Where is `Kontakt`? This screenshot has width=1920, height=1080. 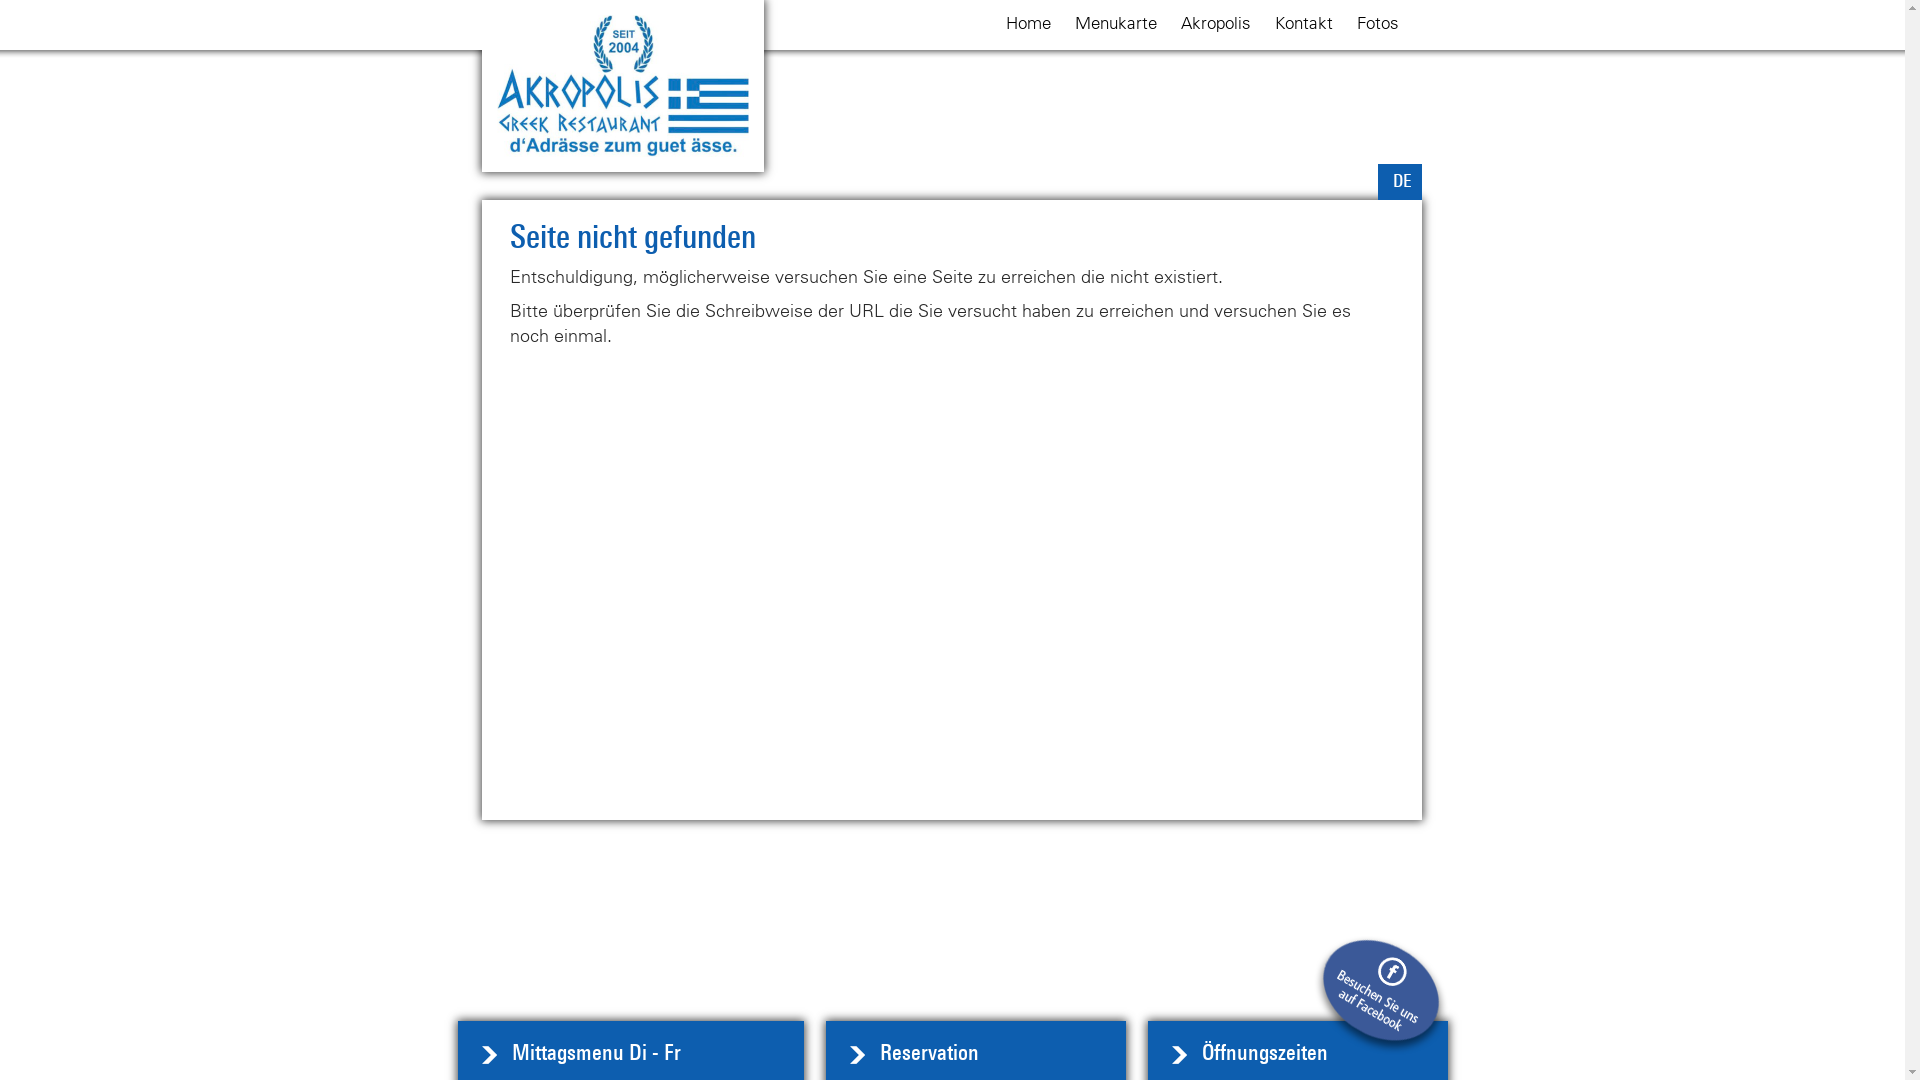
Kontakt is located at coordinates (1304, 23).